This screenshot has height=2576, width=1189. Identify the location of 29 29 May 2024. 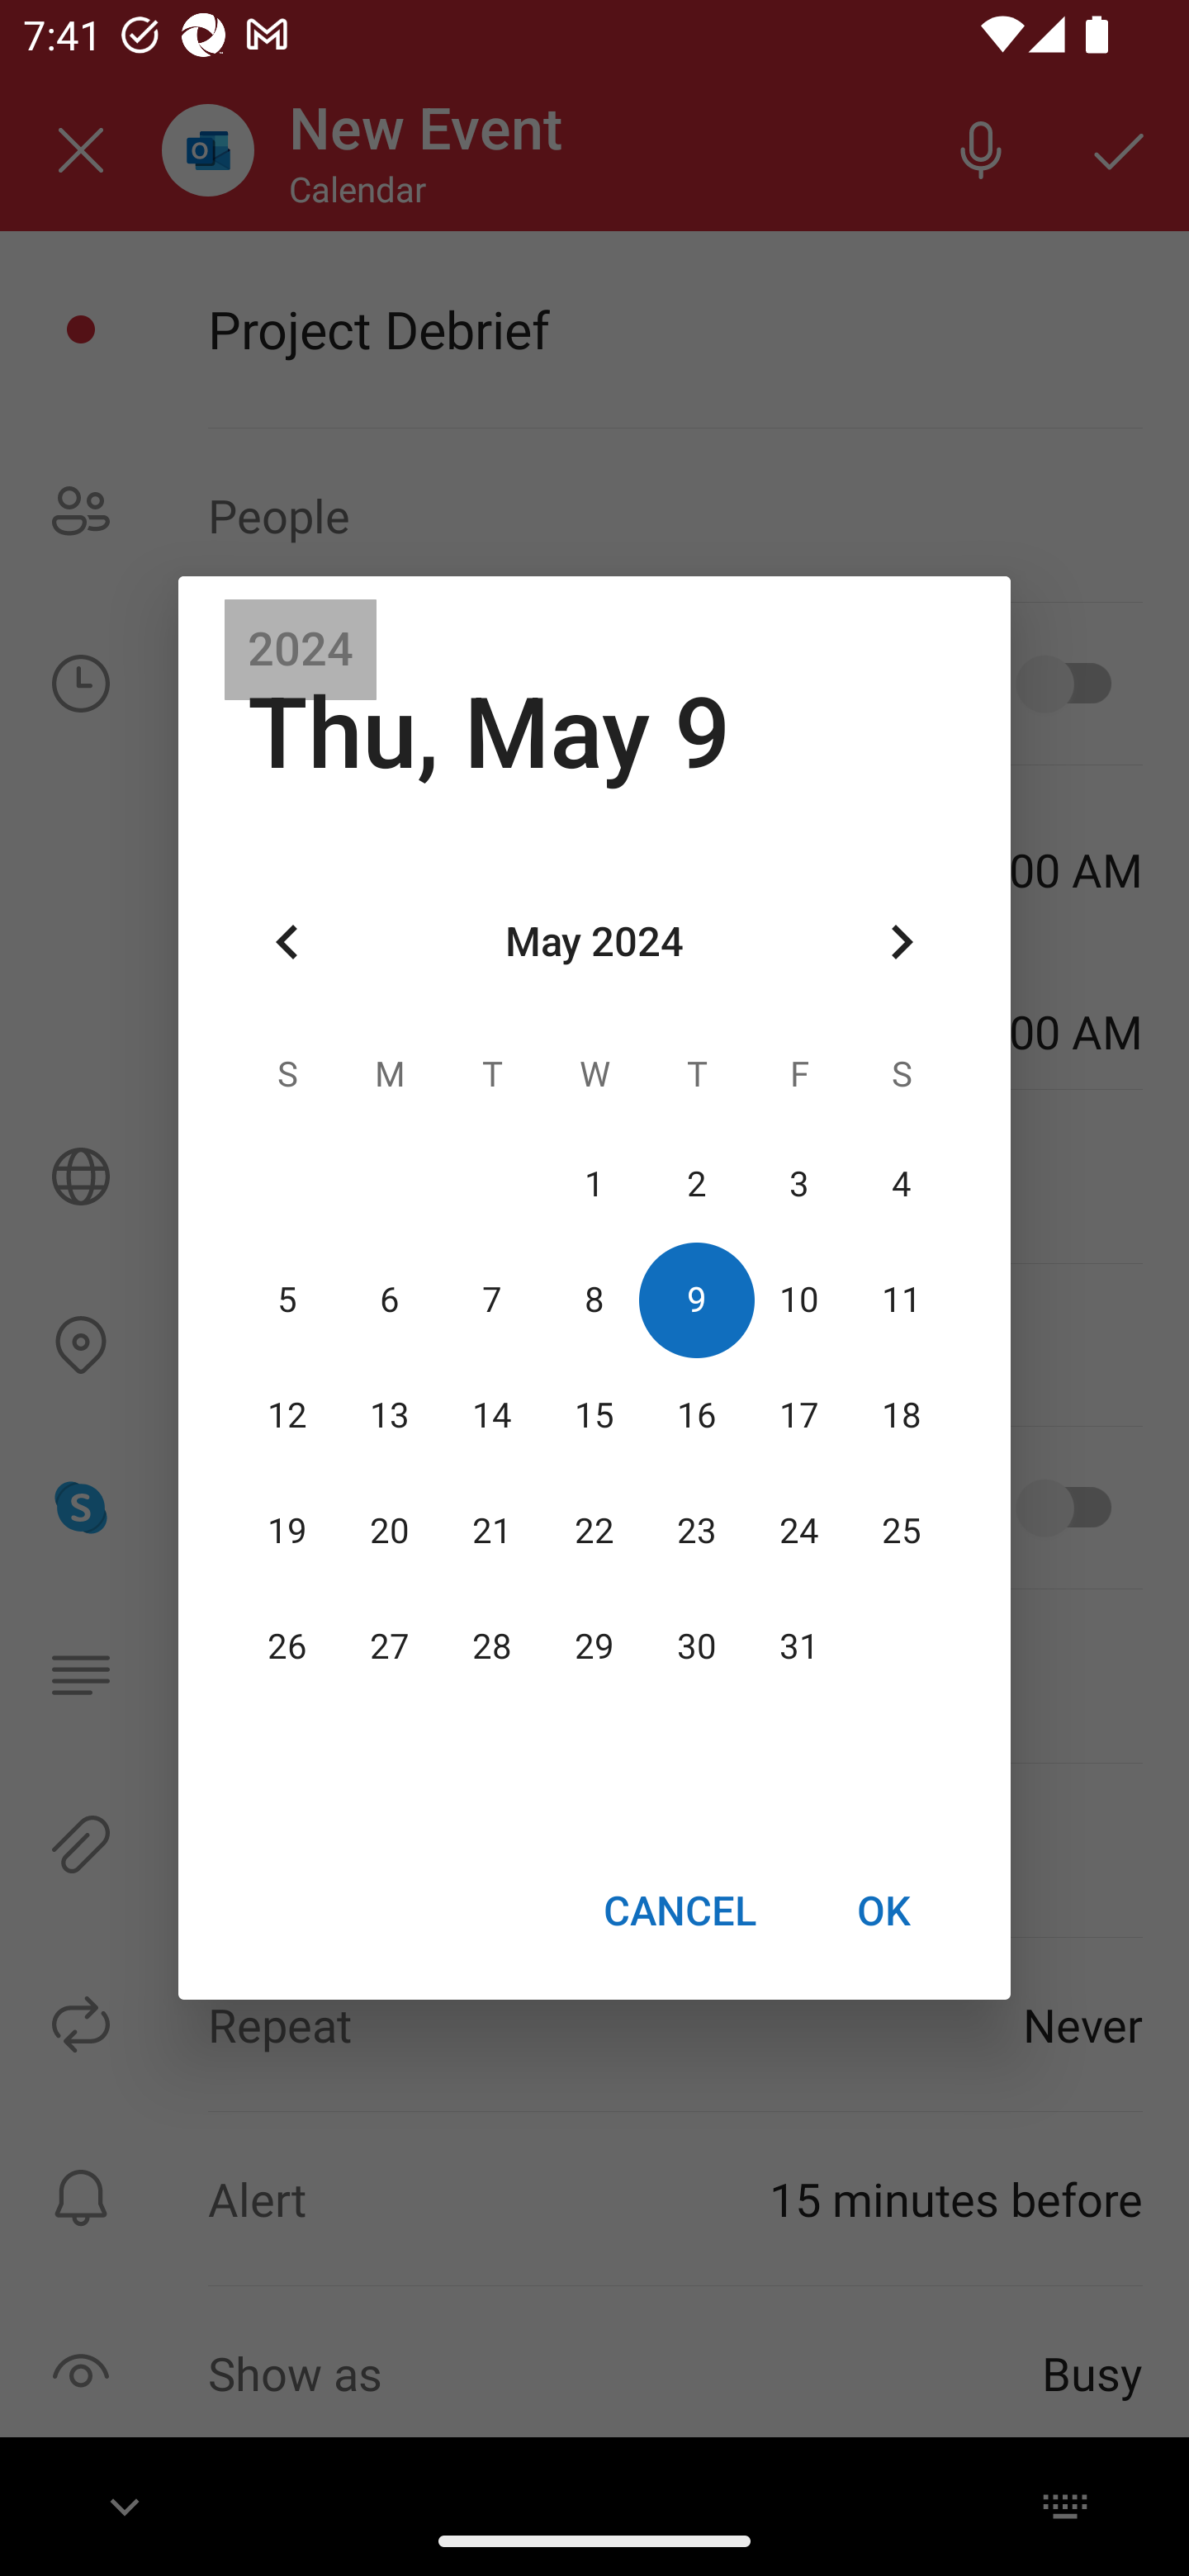
(594, 1647).